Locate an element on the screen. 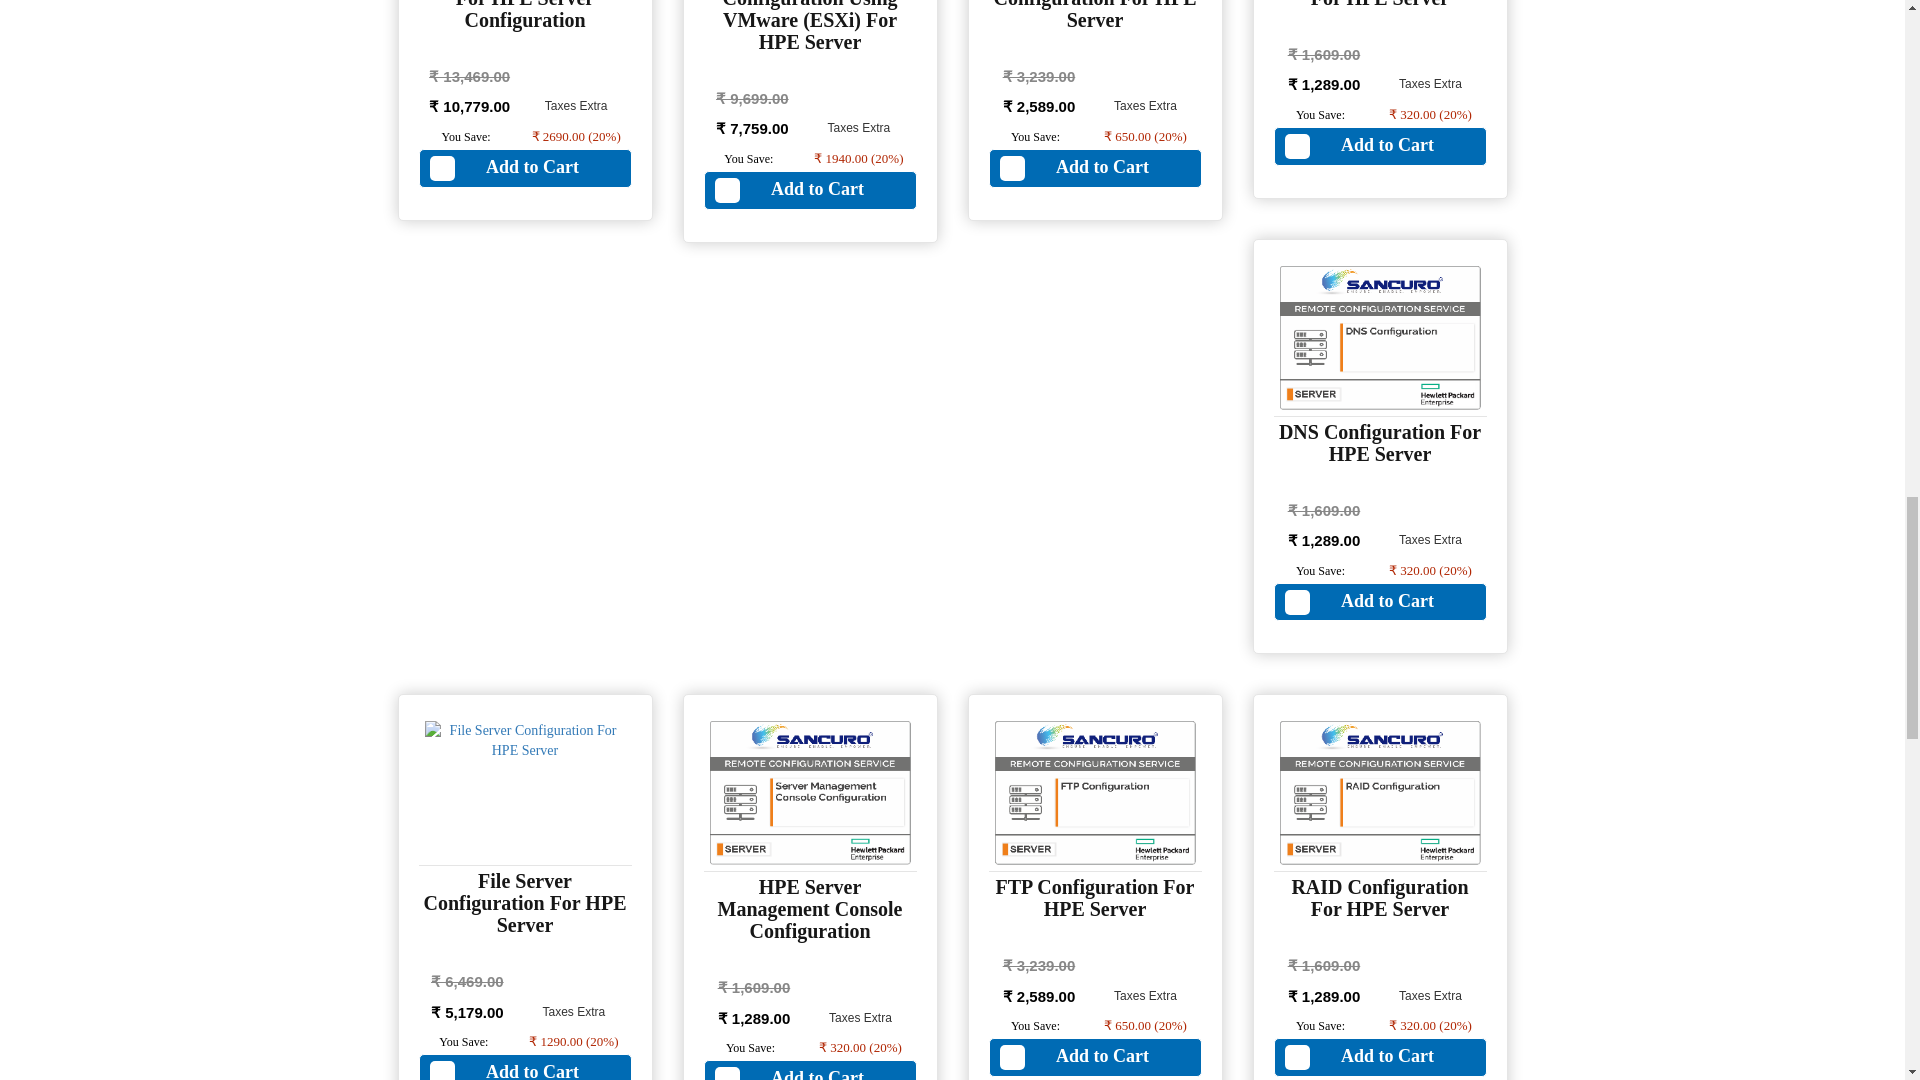 The height and width of the screenshot is (1080, 1920). Troubleshooting services For HPE Server Configuration is located at coordinates (526, 16).